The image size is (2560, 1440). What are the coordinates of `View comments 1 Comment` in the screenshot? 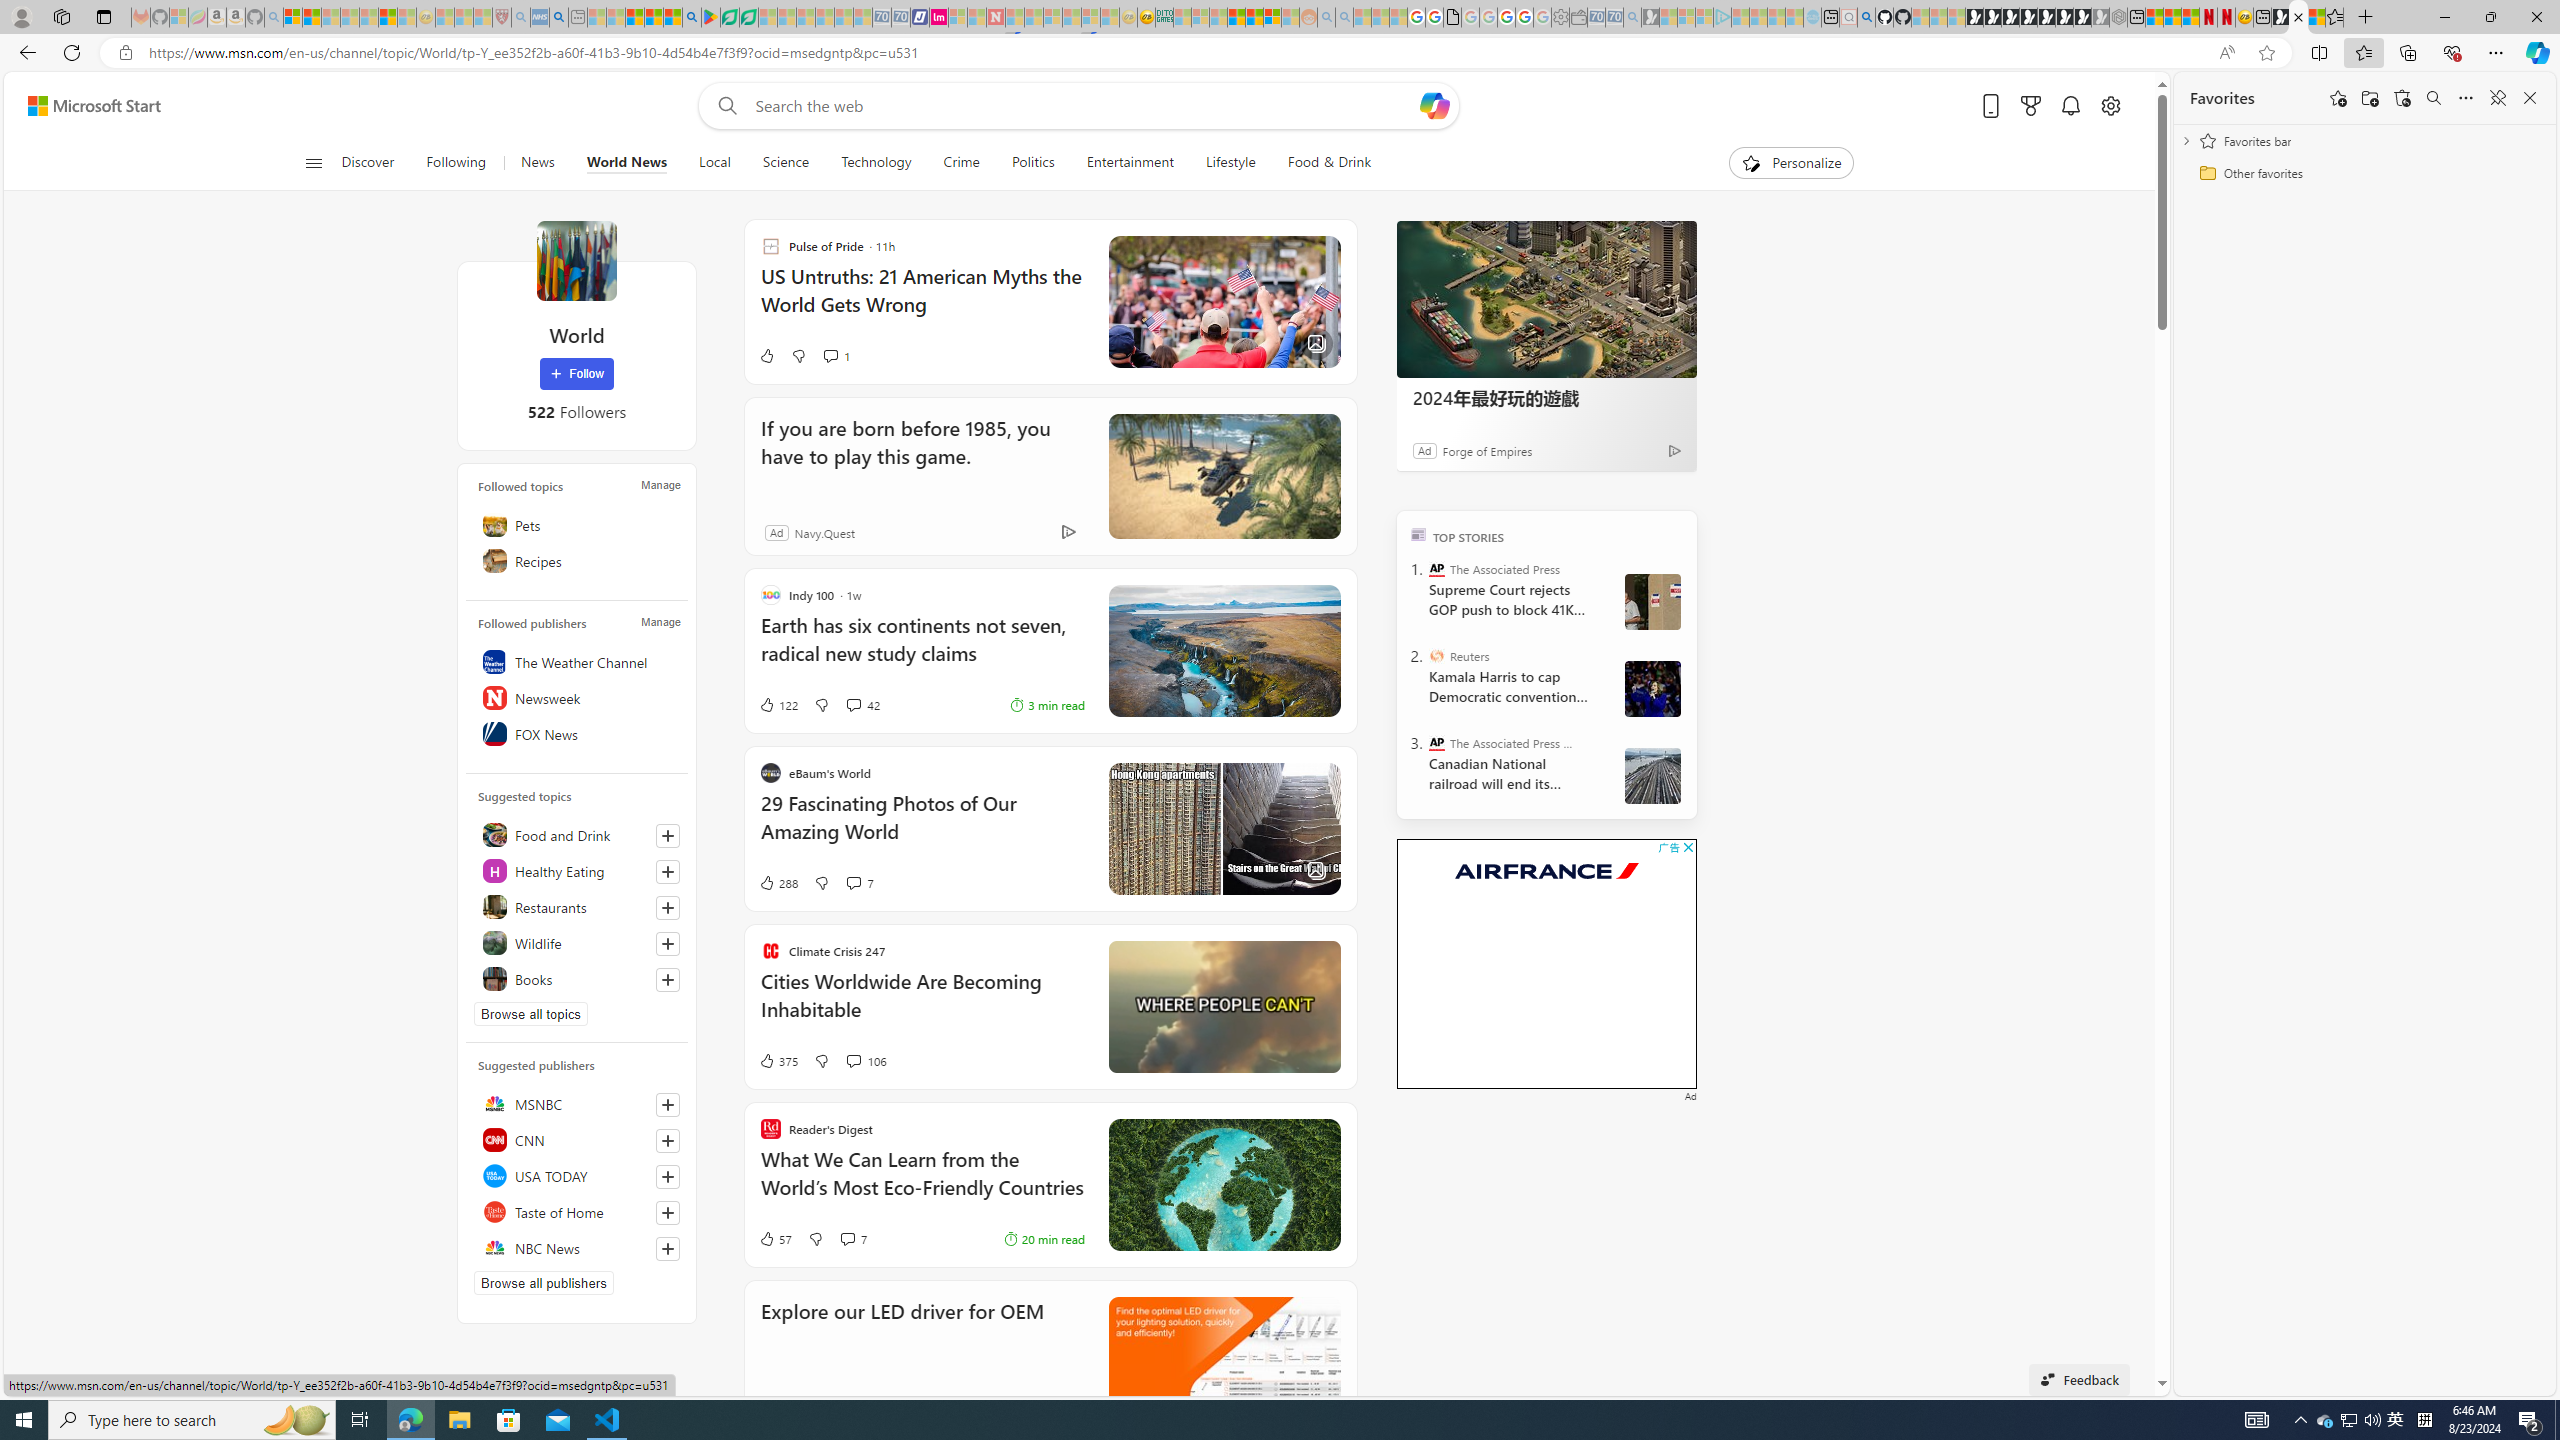 It's located at (836, 356).